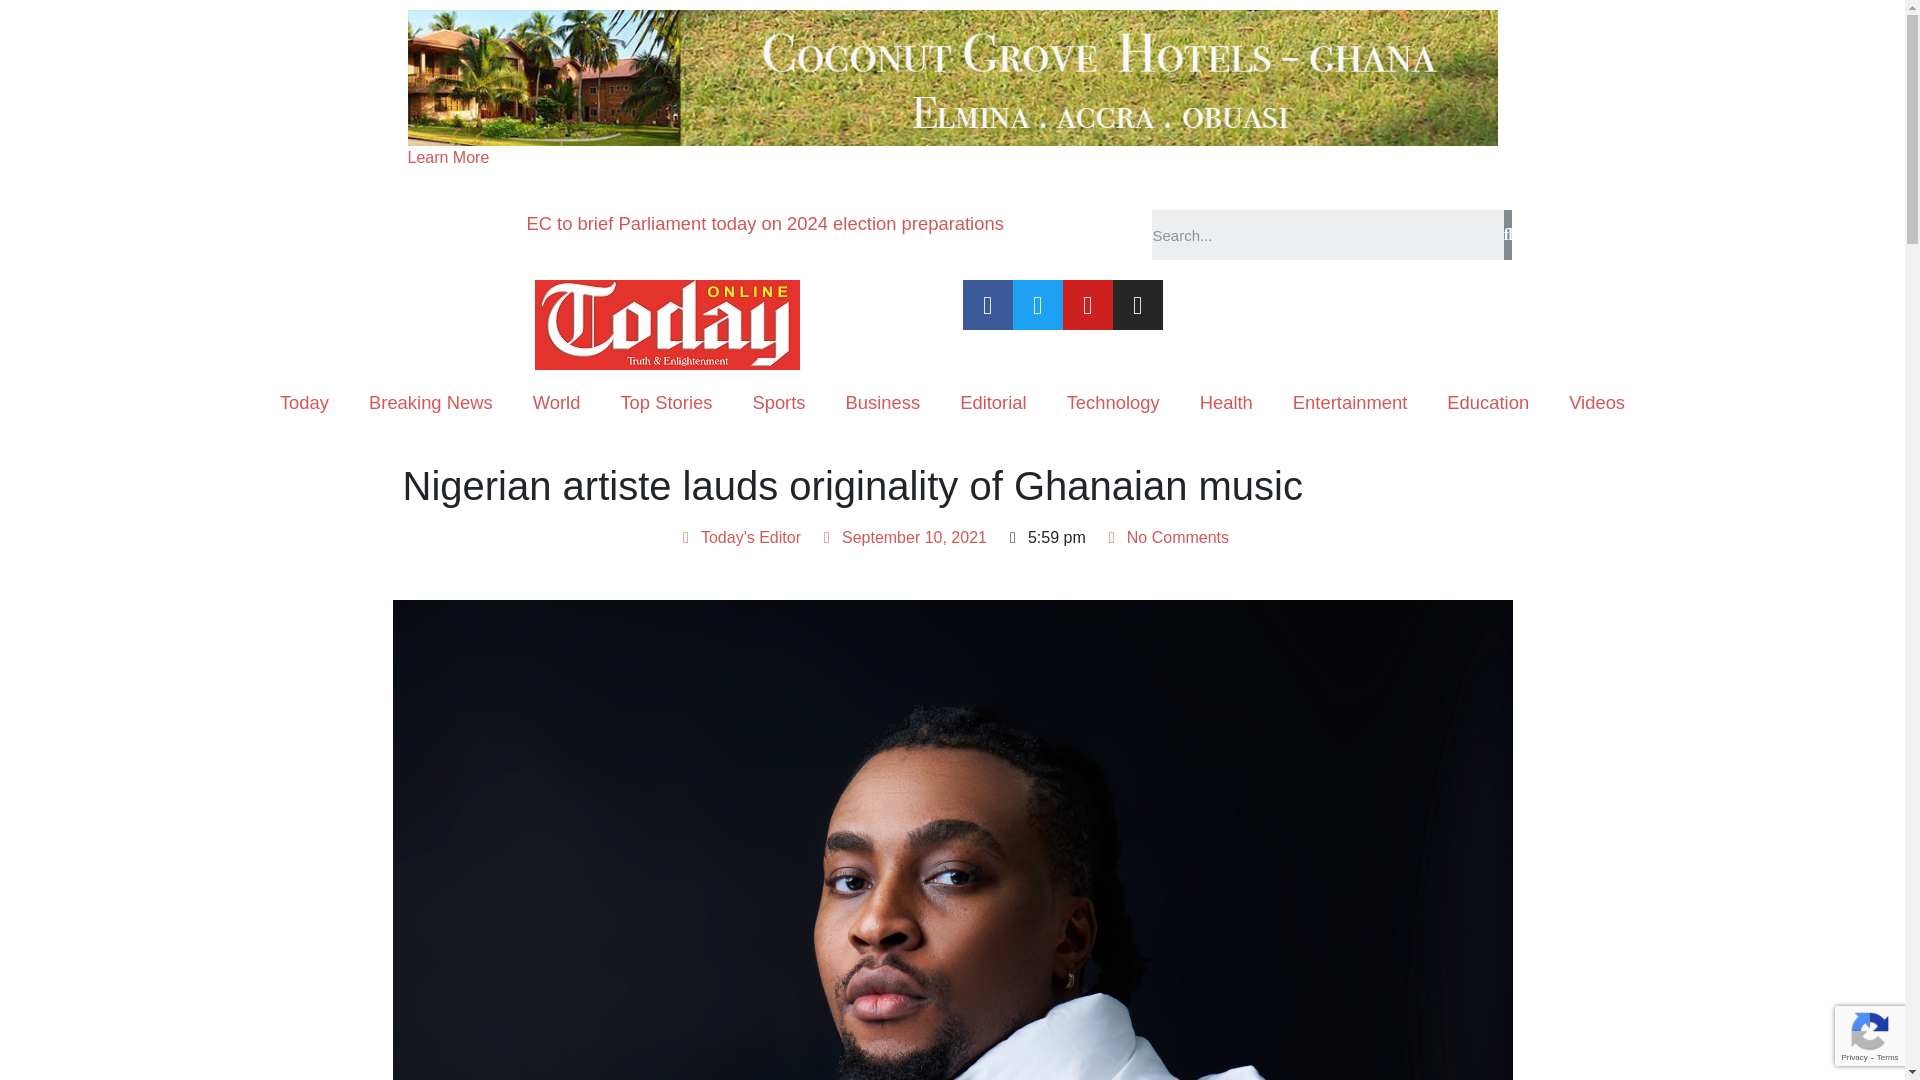 This screenshot has height=1080, width=1920. What do you see at coordinates (1350, 402) in the screenshot?
I see `Entertainment` at bounding box center [1350, 402].